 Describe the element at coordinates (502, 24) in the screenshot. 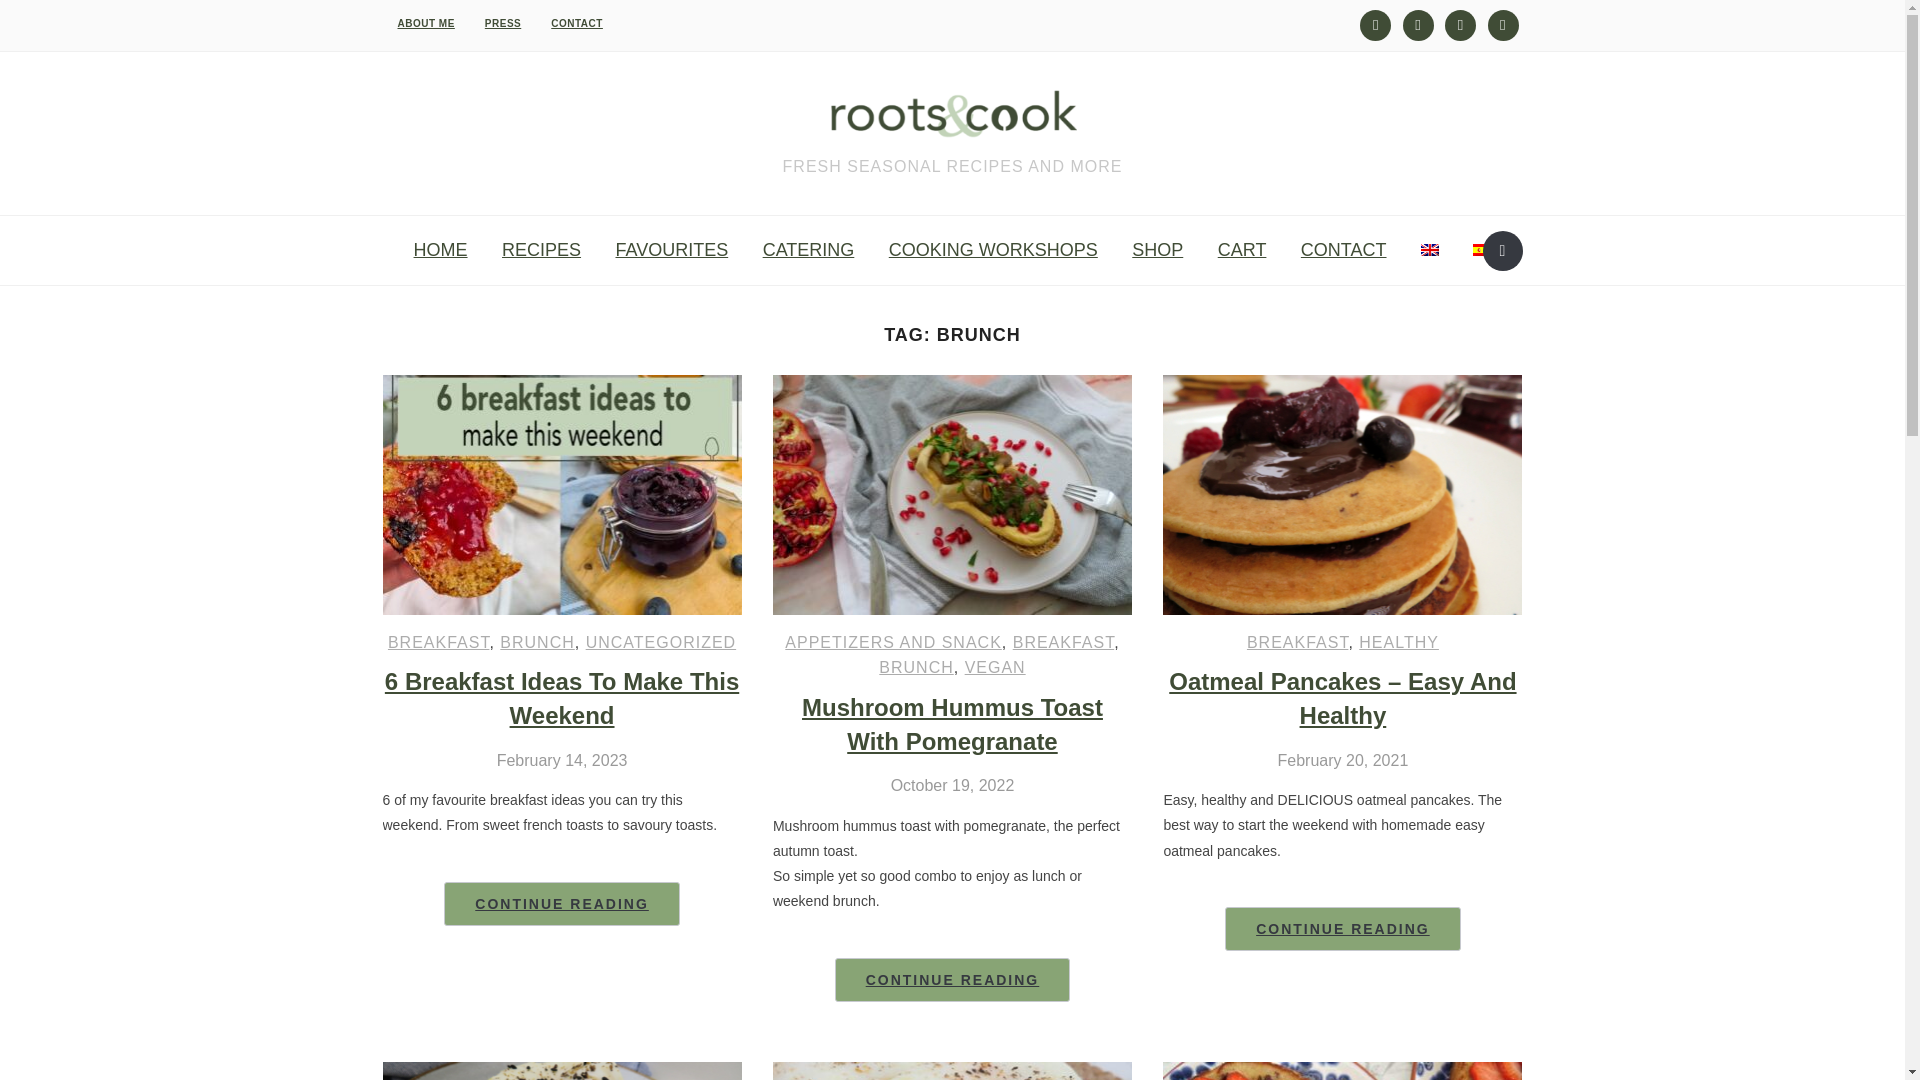

I see `PRESS` at that location.